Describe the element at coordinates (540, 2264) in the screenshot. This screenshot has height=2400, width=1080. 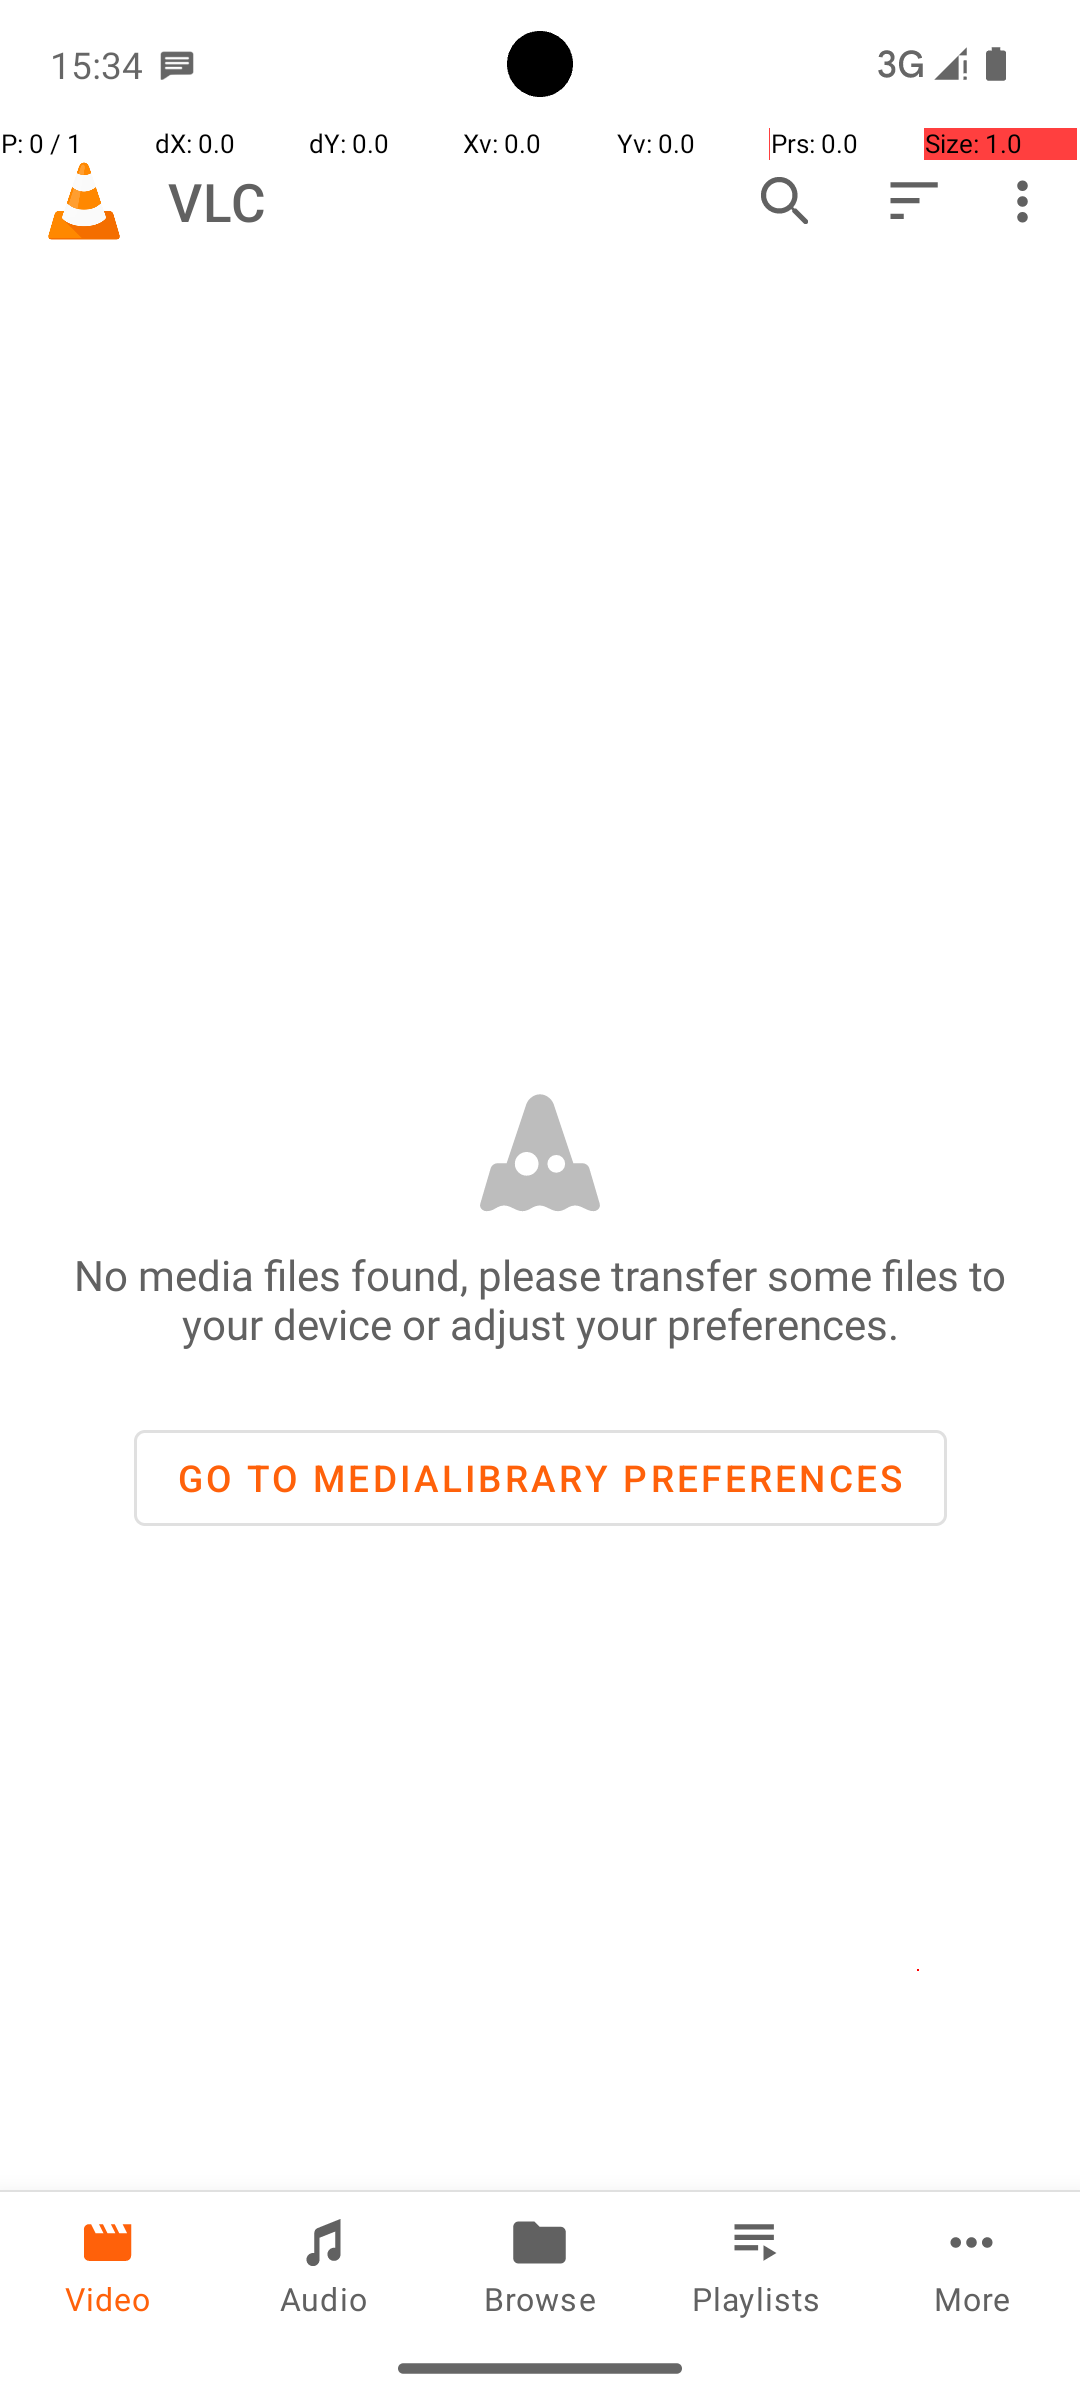
I see `Browse` at that location.